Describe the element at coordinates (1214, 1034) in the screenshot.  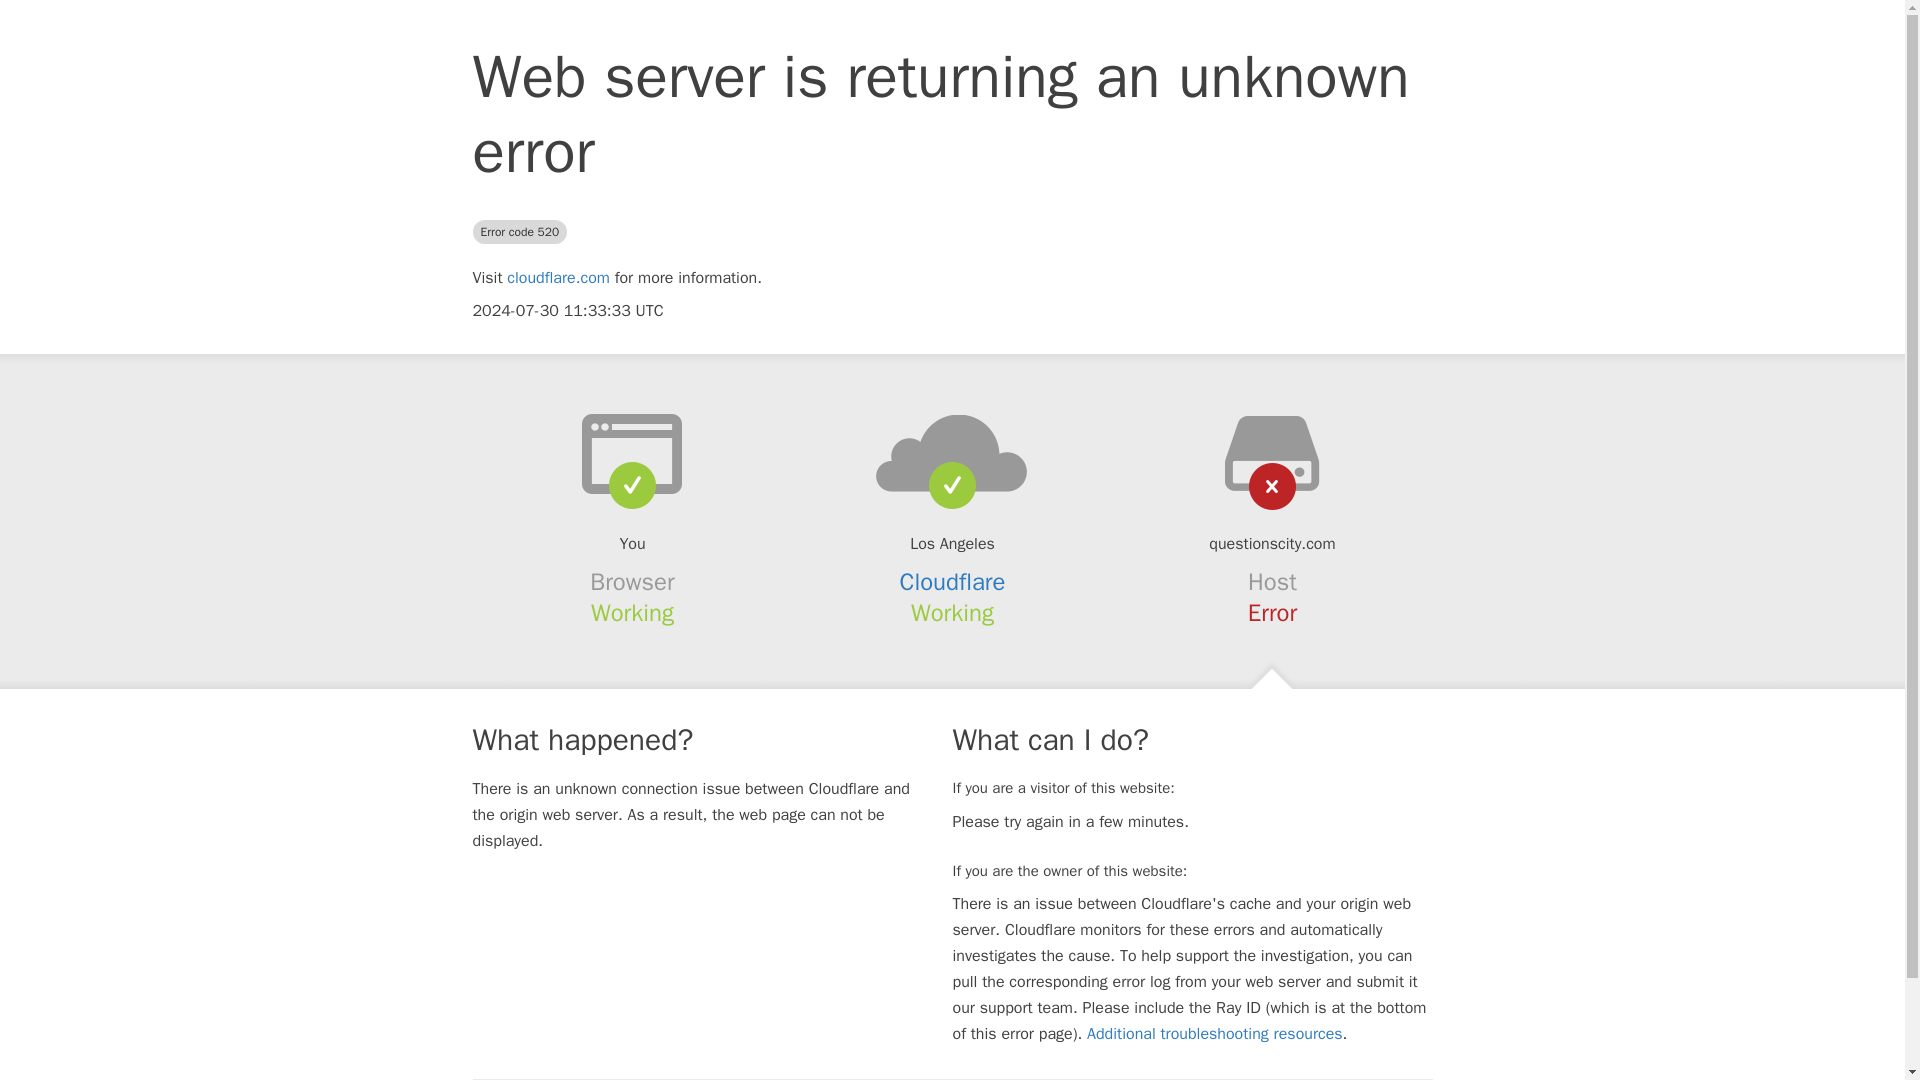
I see `Additional troubleshooting resources` at that location.